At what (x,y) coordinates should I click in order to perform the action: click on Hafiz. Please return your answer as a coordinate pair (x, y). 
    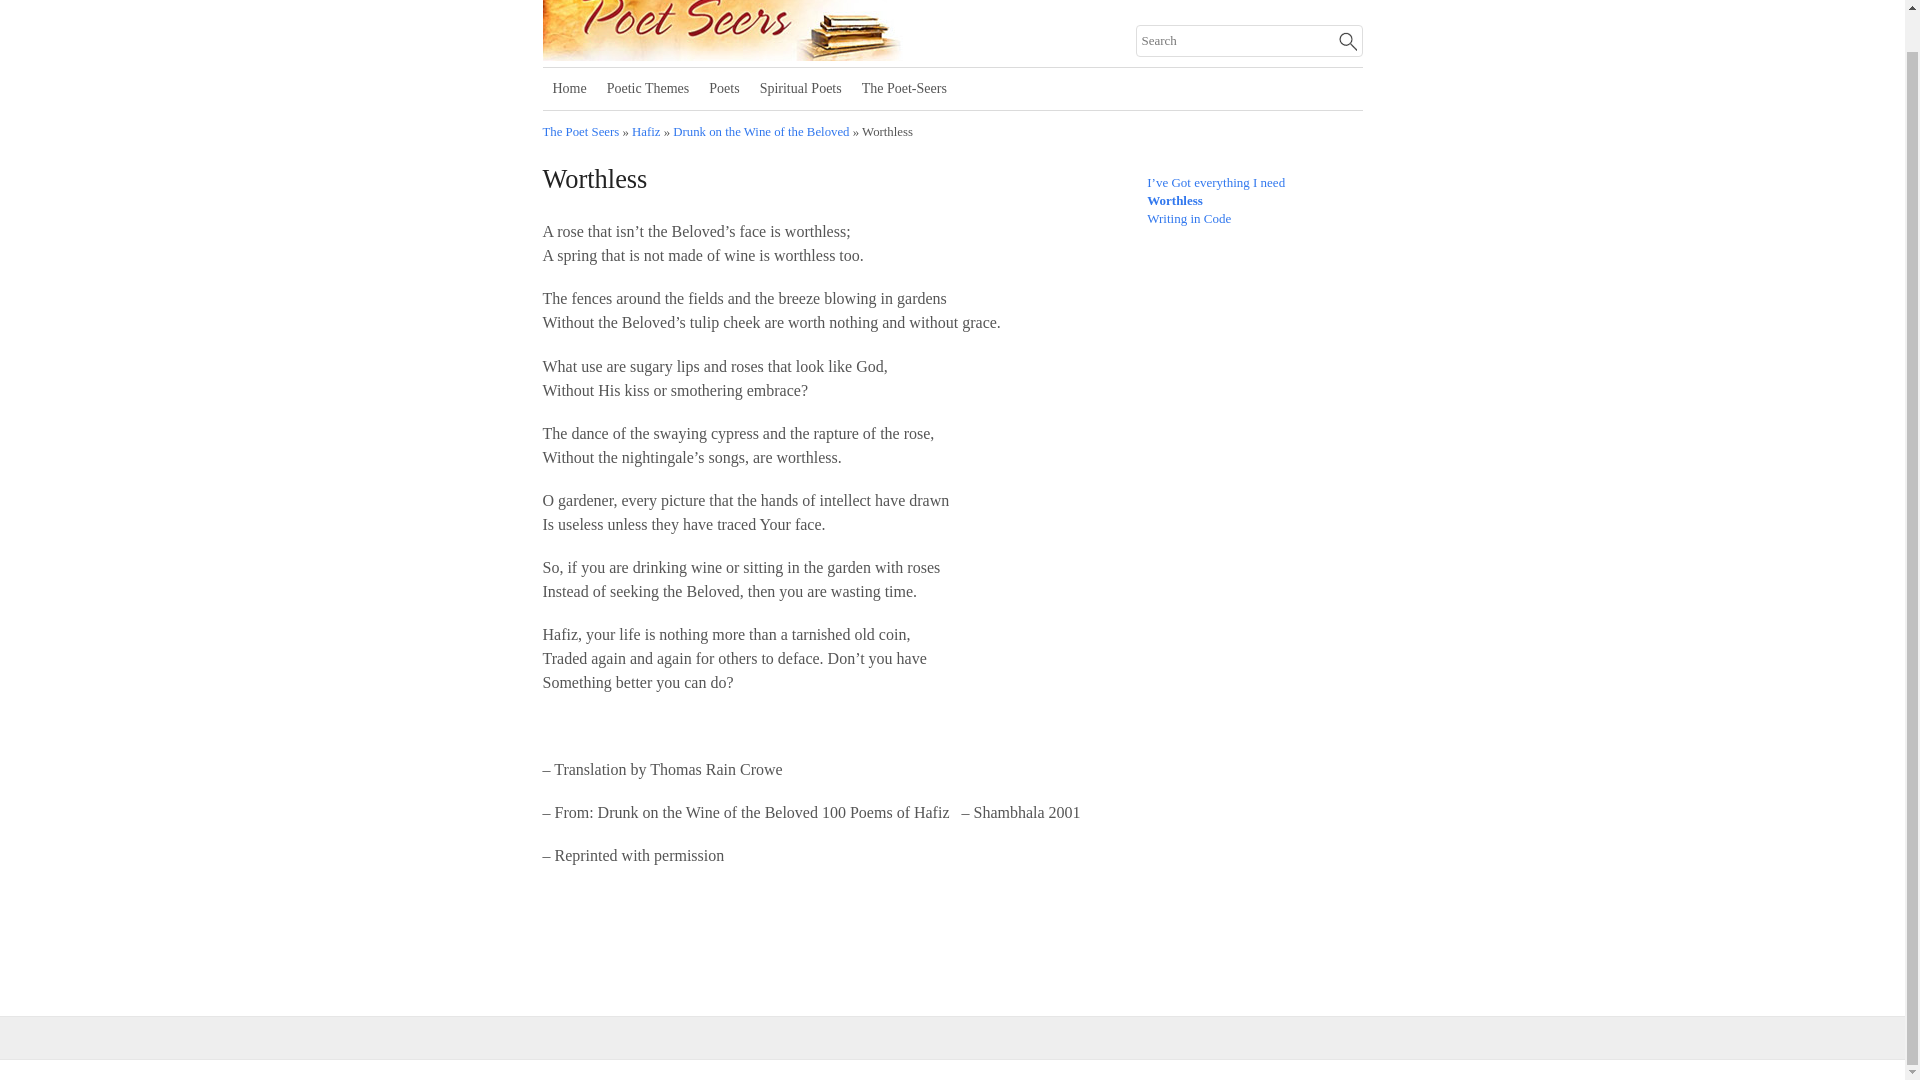
    Looking at the image, I should click on (646, 132).